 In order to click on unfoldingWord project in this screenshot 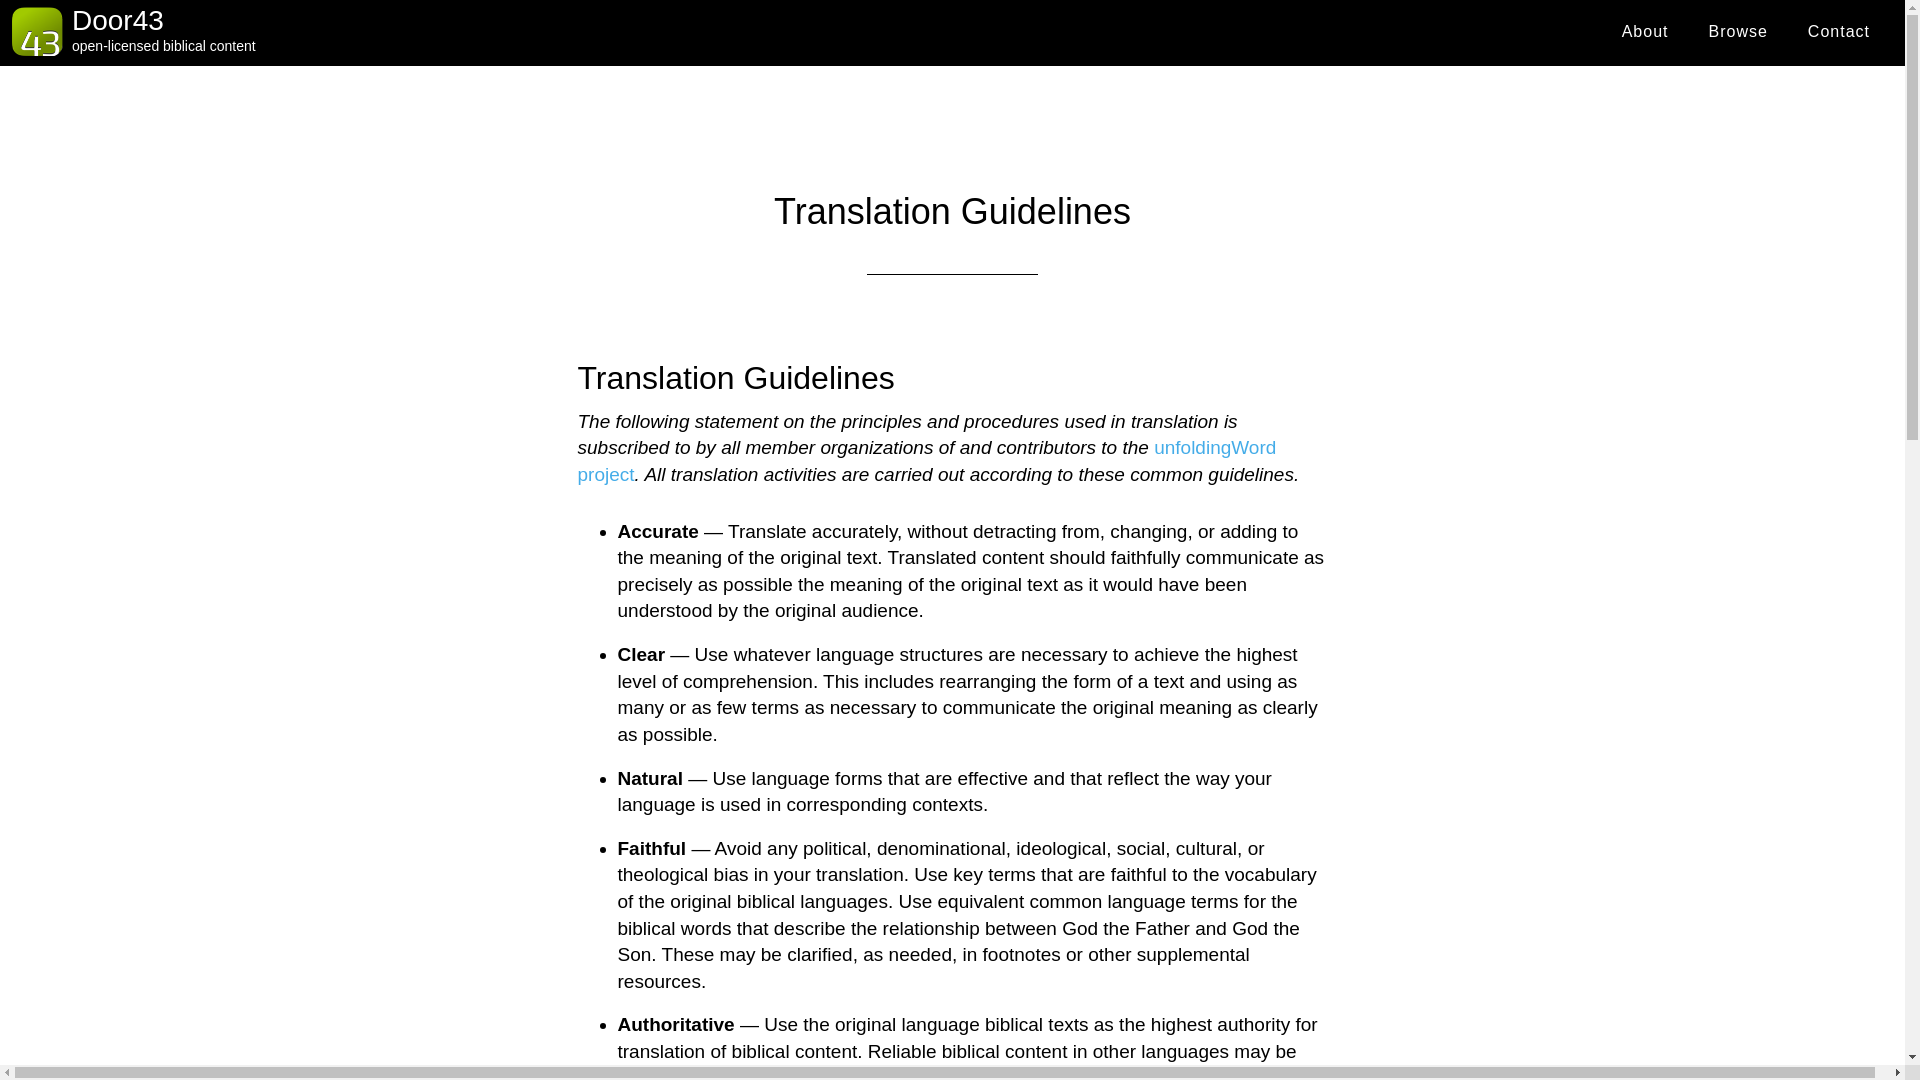, I will do `click(926, 460)`.